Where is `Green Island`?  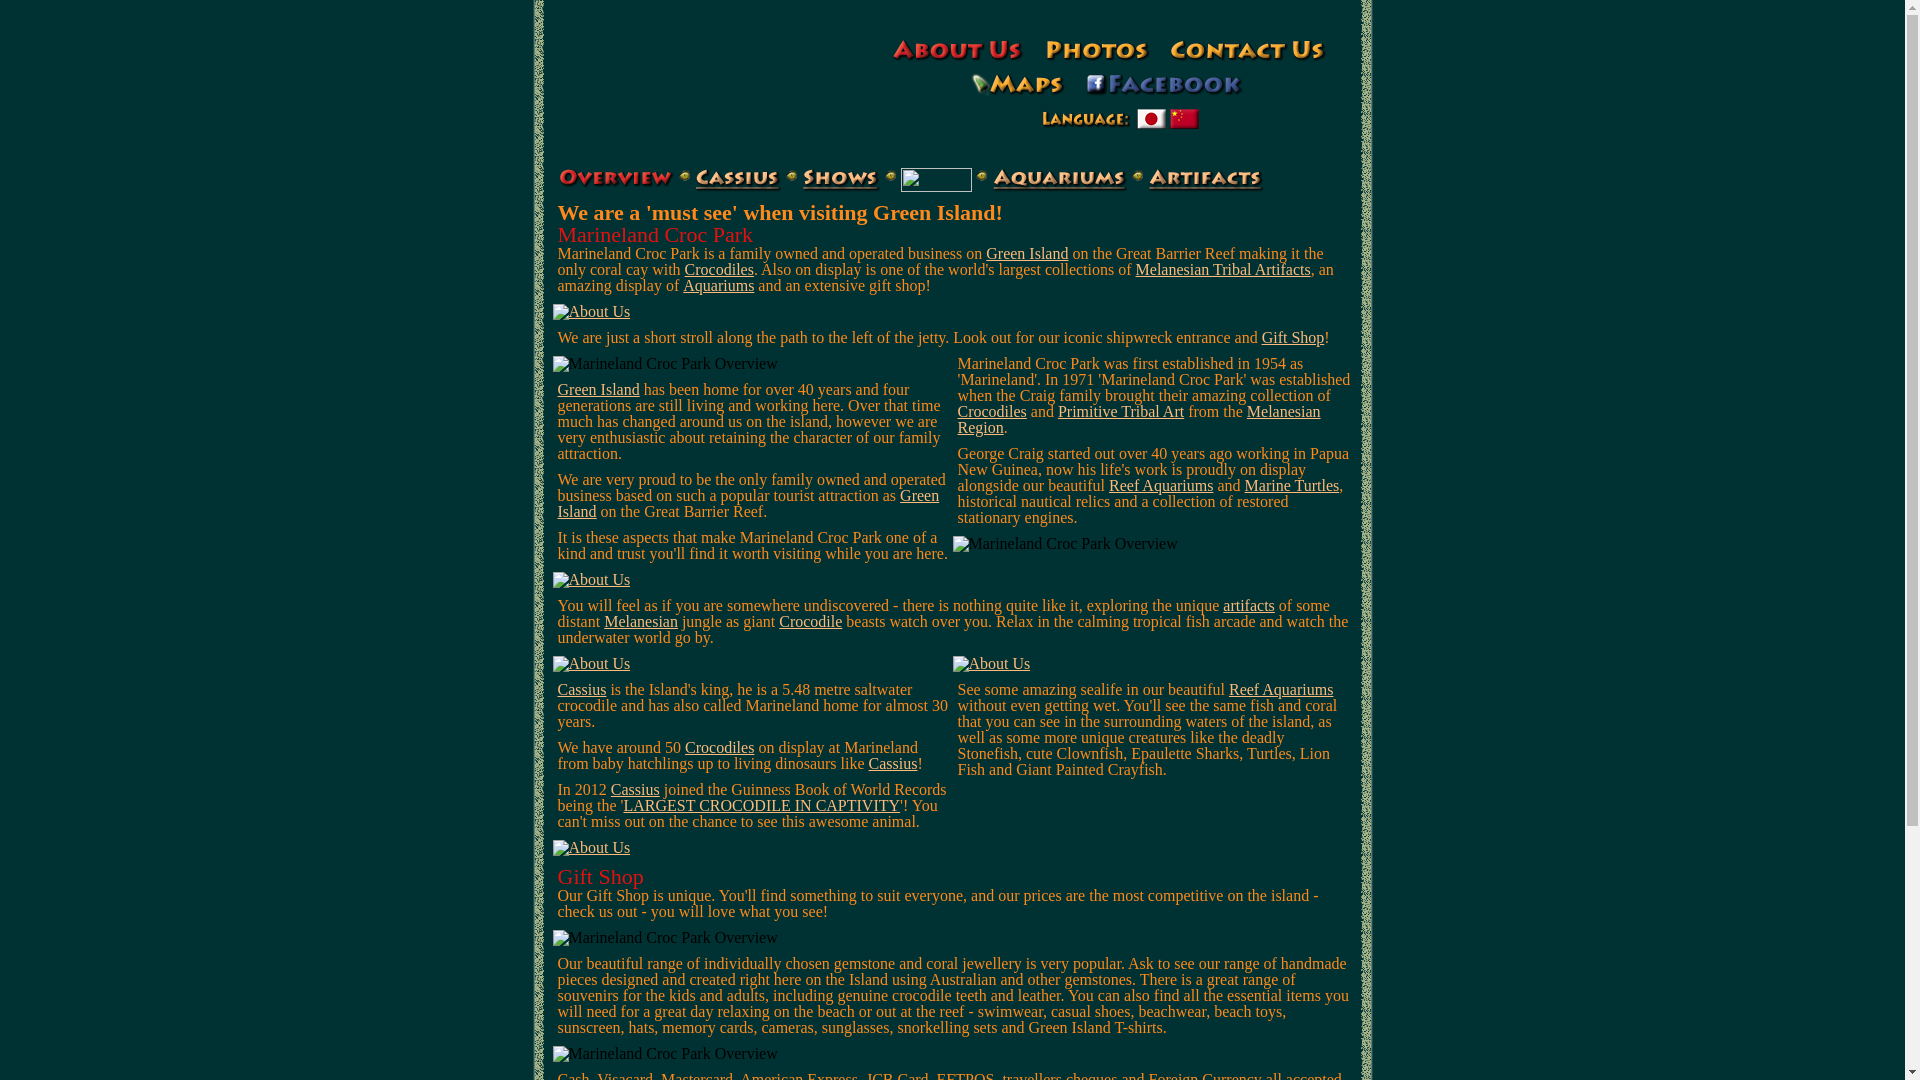
Green Island is located at coordinates (749, 504).